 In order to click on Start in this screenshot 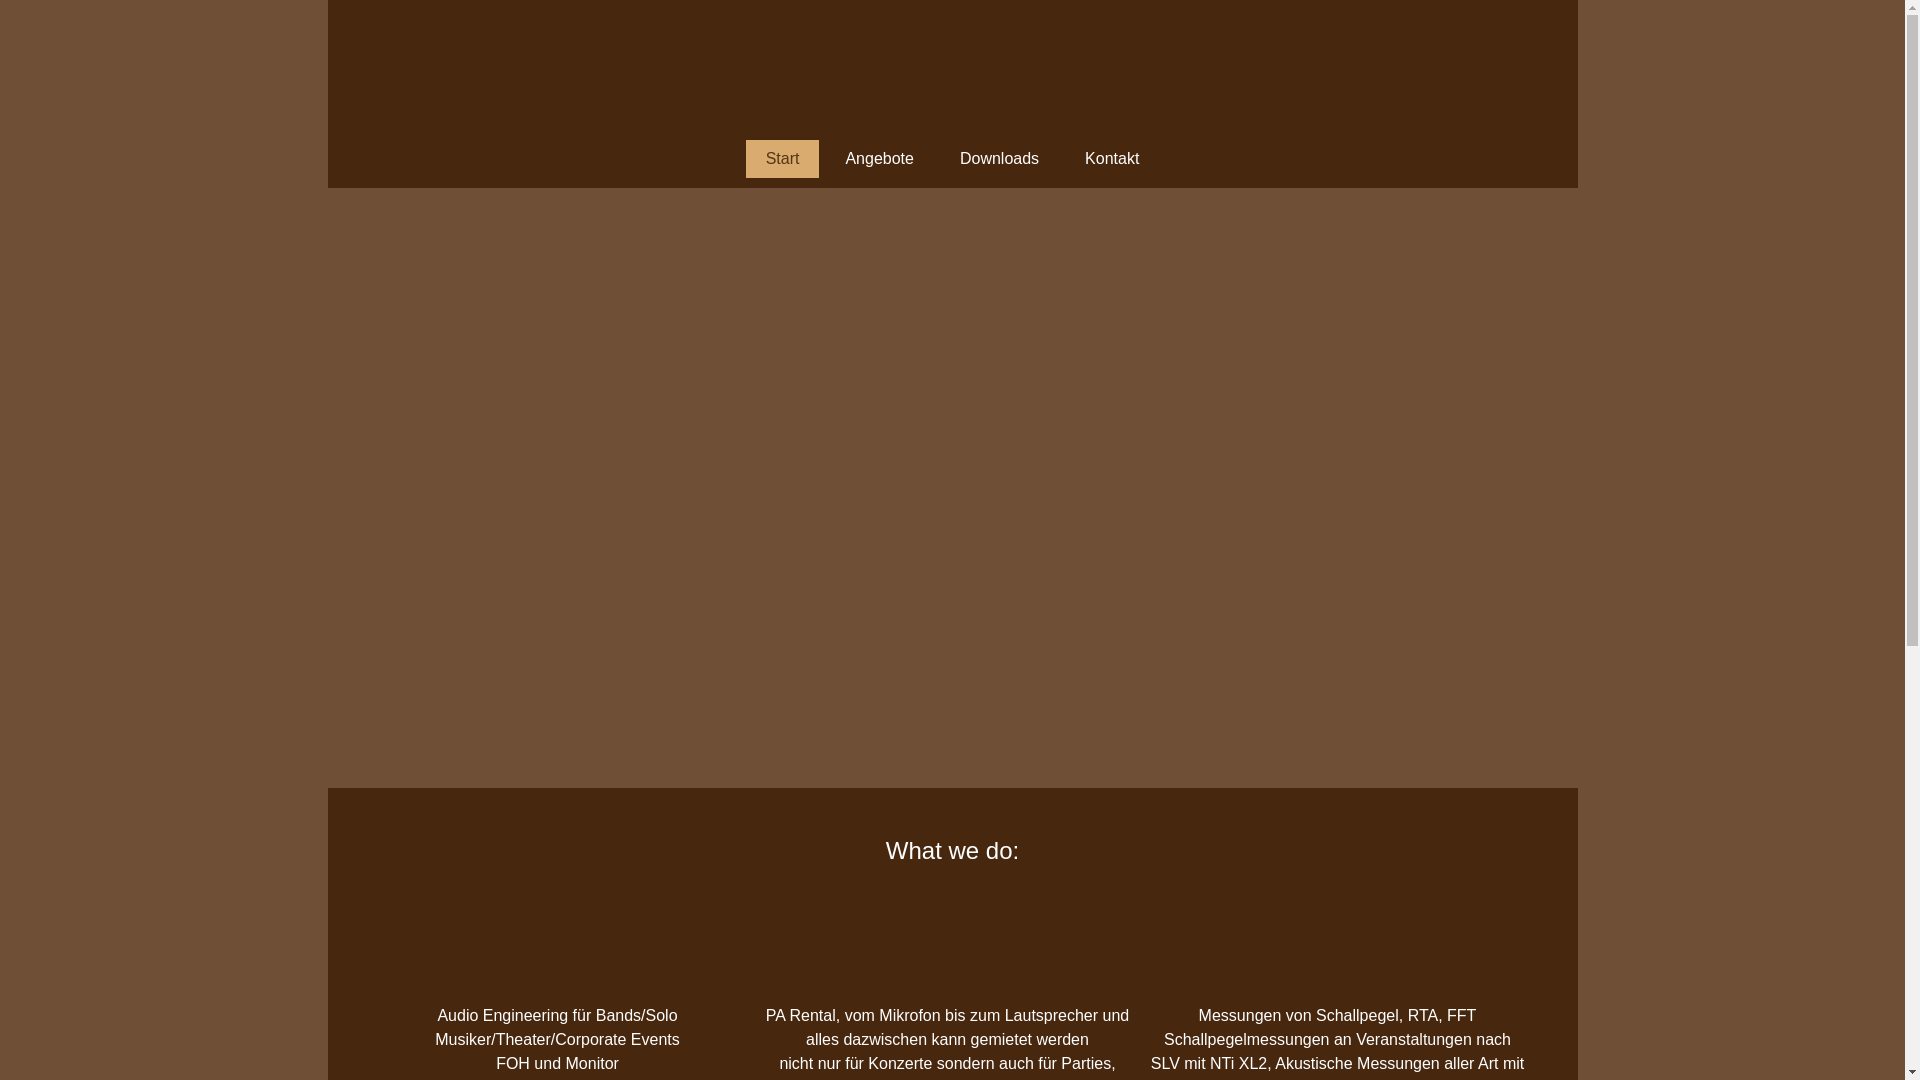, I will do `click(783, 159)`.